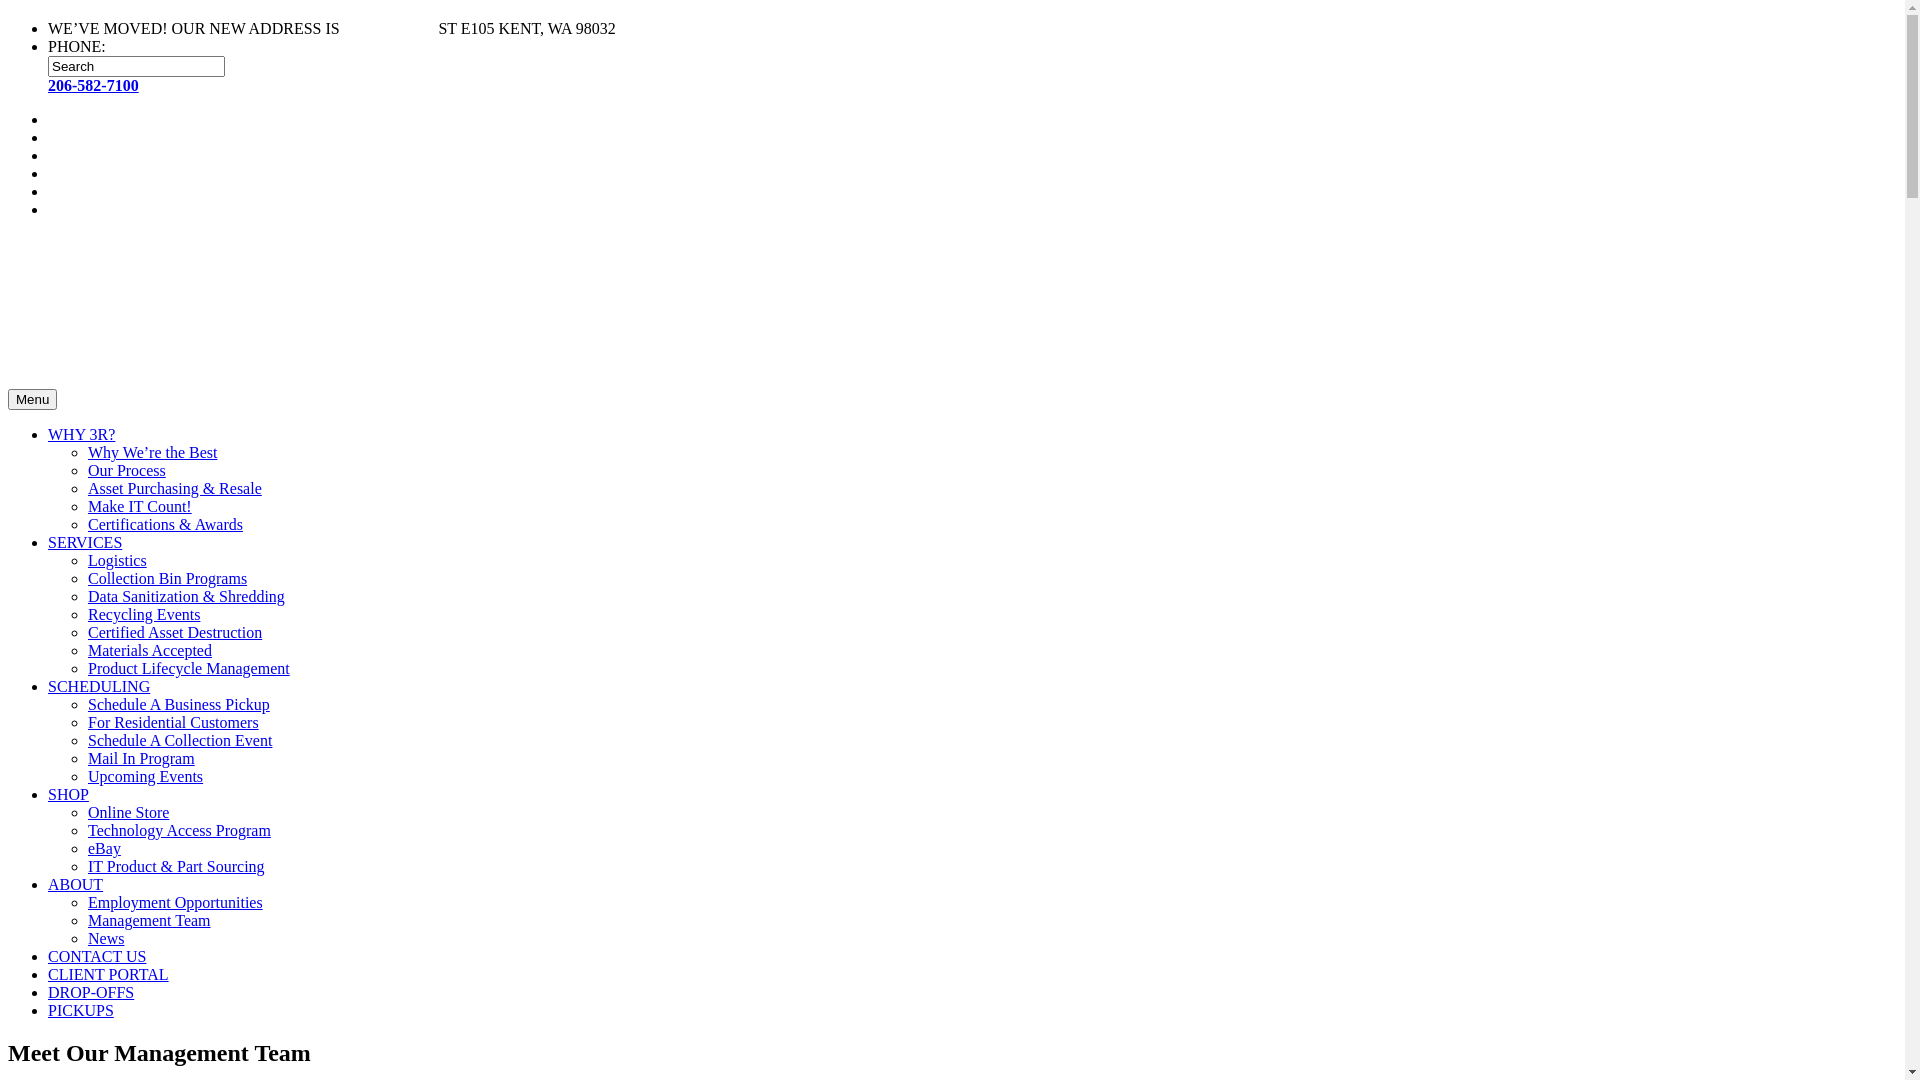  I want to click on Schedule A Collection Event, so click(180, 740).